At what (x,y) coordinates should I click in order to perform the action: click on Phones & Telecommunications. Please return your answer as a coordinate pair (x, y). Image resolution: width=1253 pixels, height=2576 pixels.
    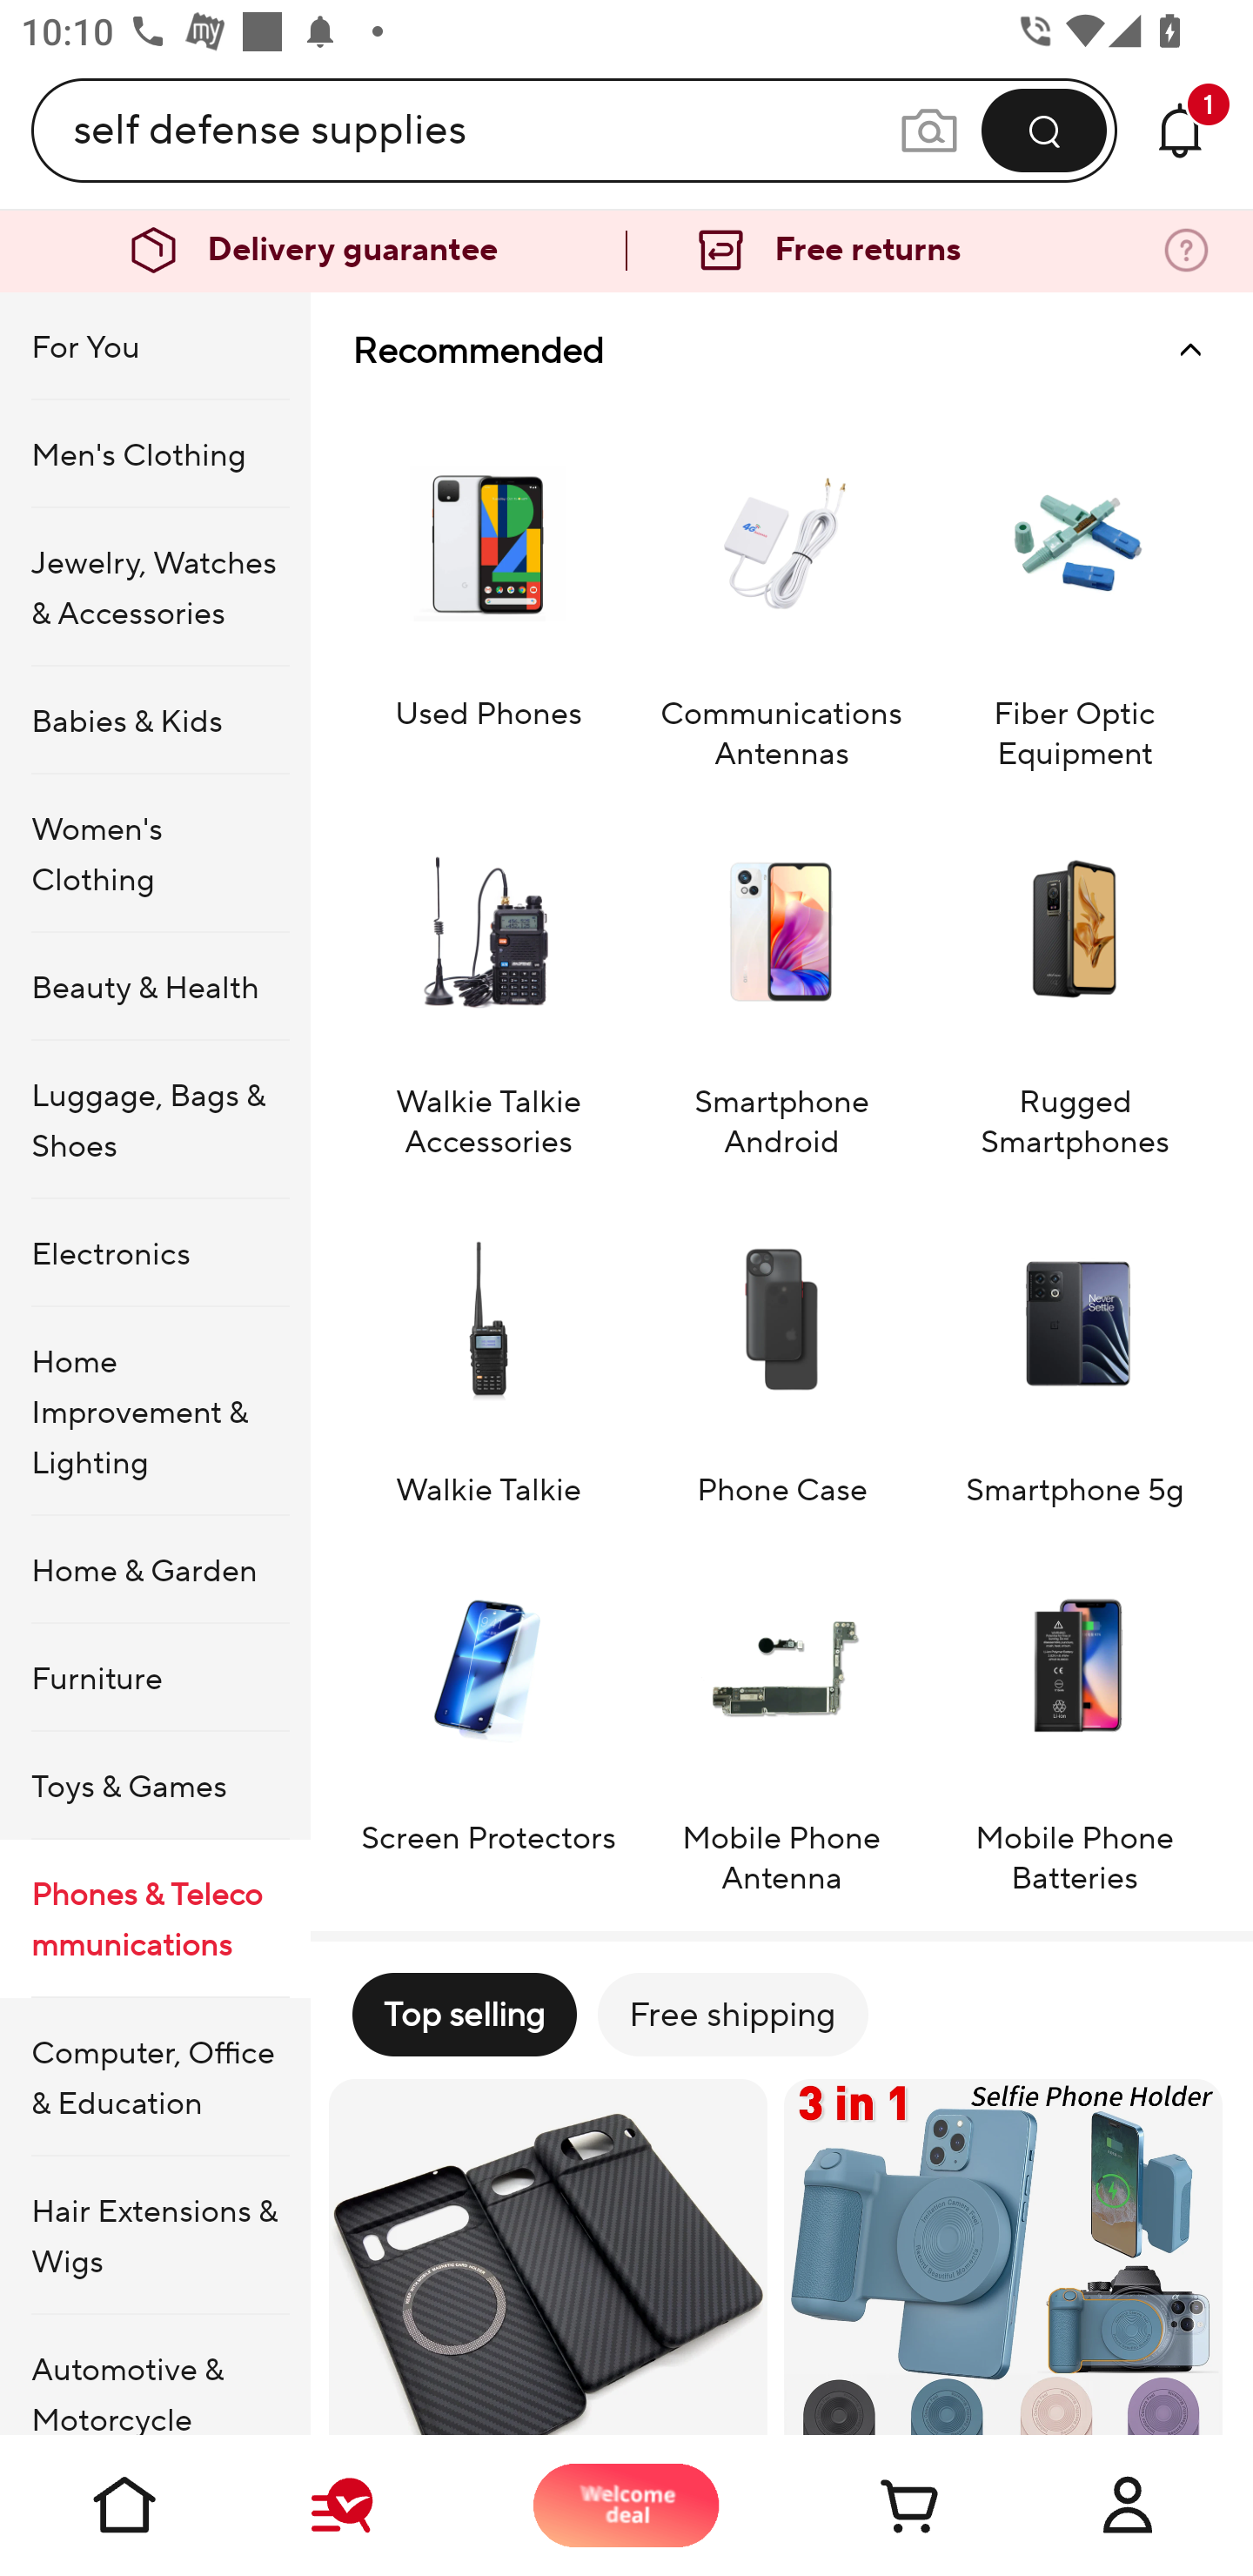
    Looking at the image, I should click on (155, 1918).